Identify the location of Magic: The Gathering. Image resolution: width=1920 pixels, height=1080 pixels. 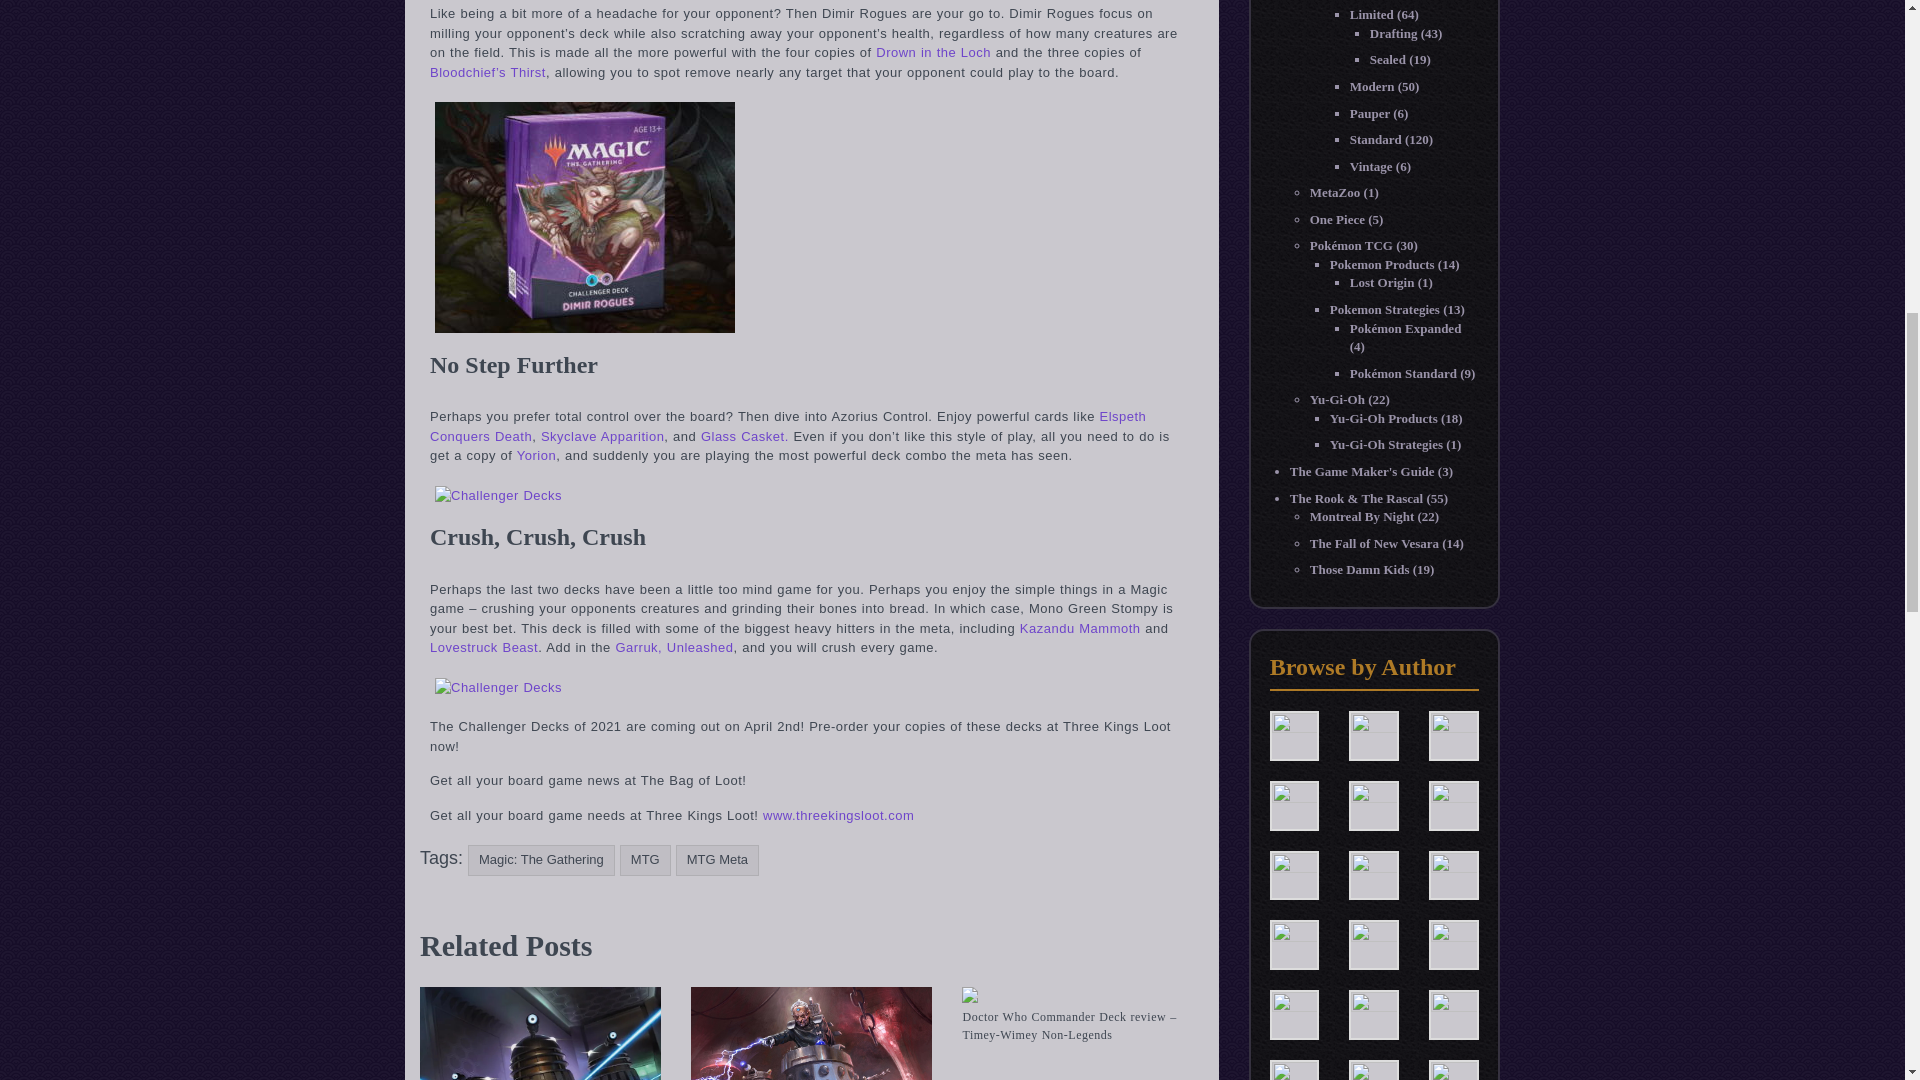
(541, 860).